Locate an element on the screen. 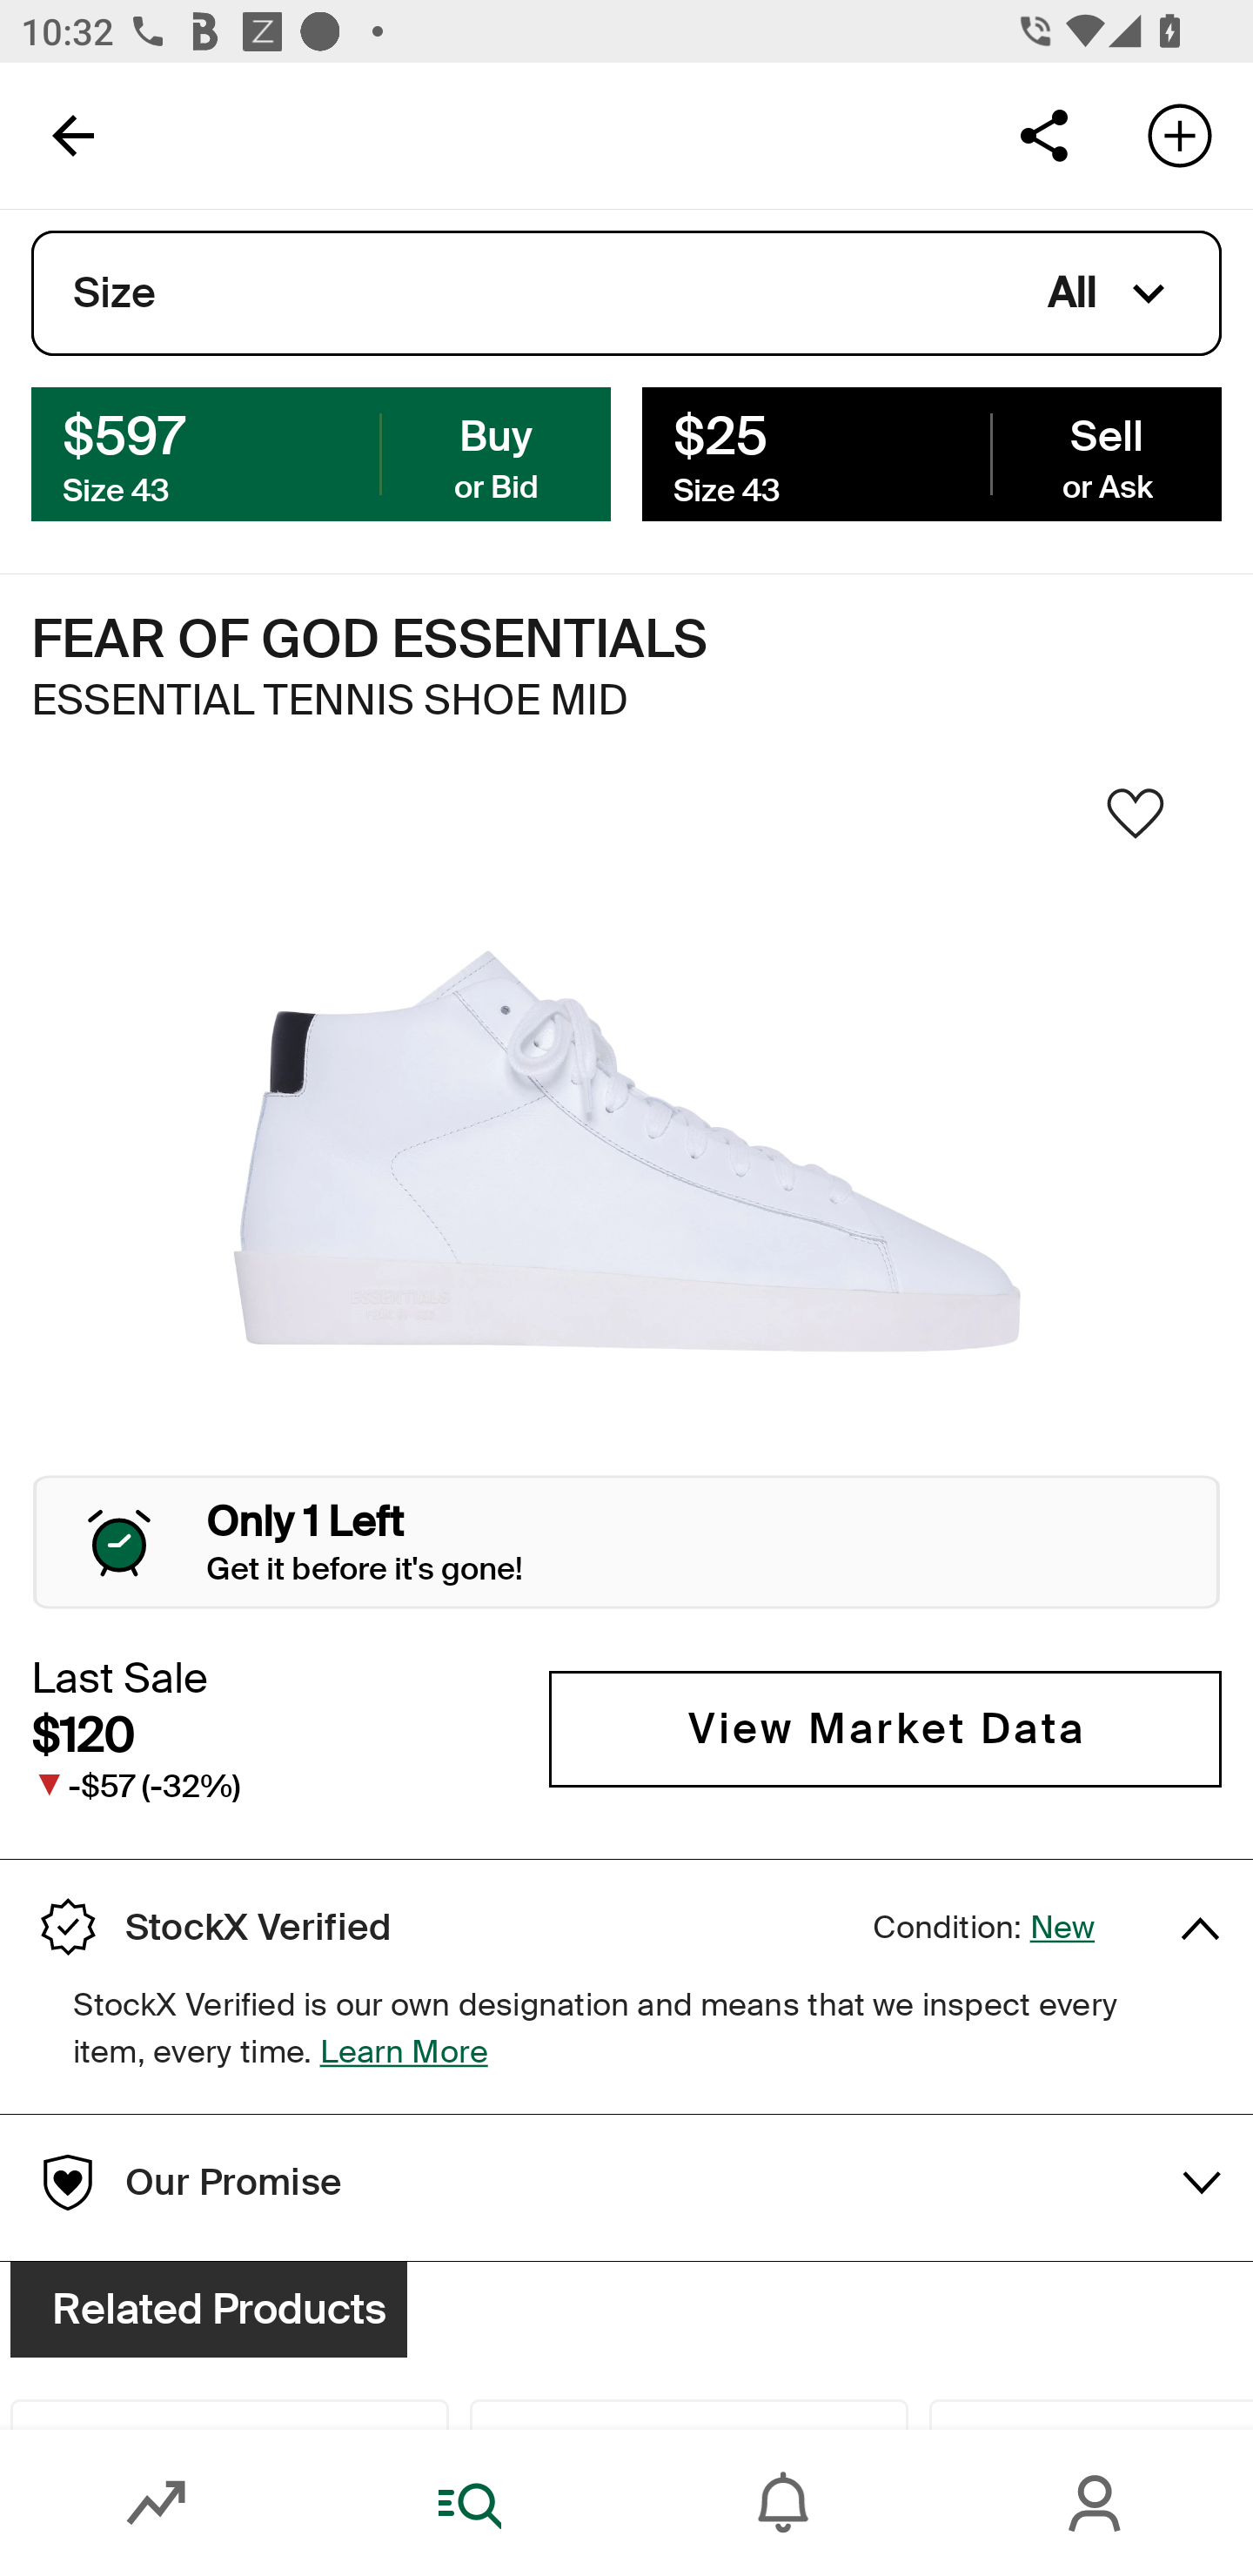 The image size is (1253, 2576). $25 Sell Size 43 or Ask is located at coordinates (931, 453).